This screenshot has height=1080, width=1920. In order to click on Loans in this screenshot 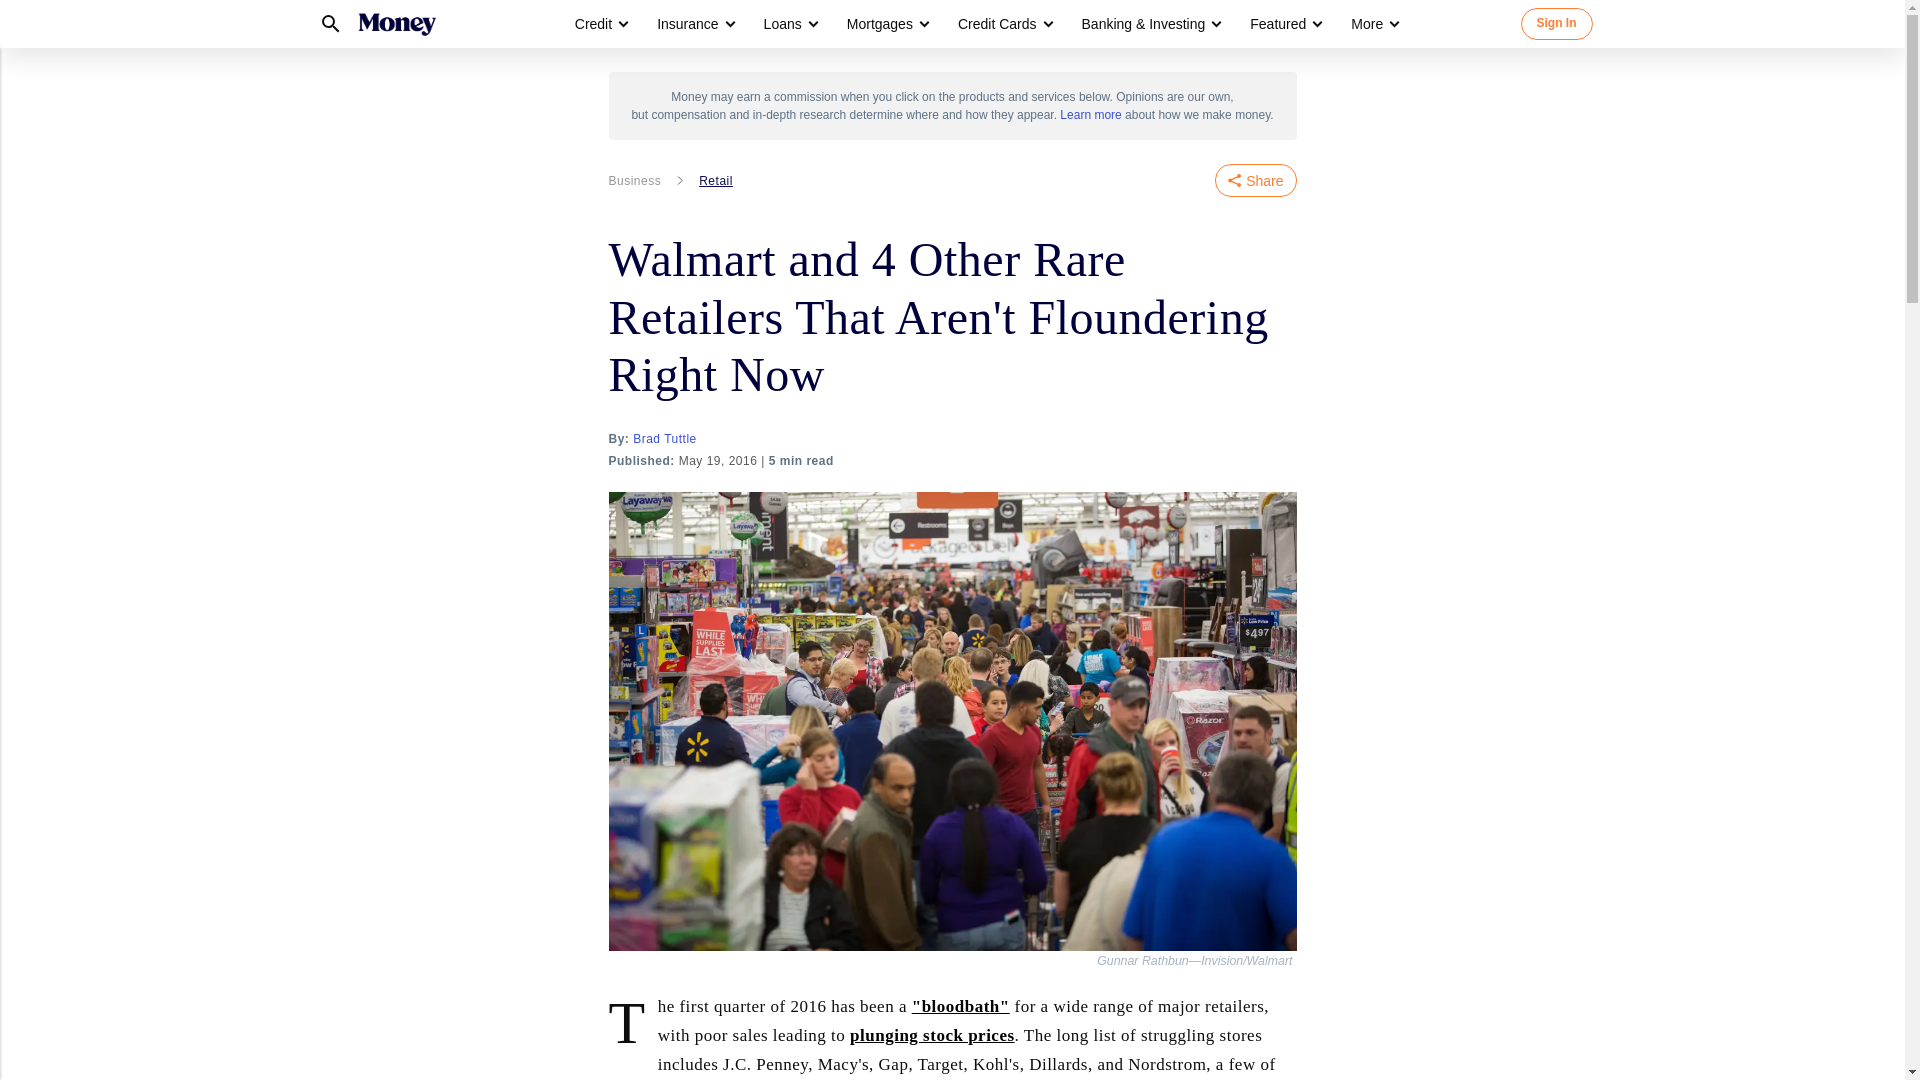, I will do `click(783, 24)`.